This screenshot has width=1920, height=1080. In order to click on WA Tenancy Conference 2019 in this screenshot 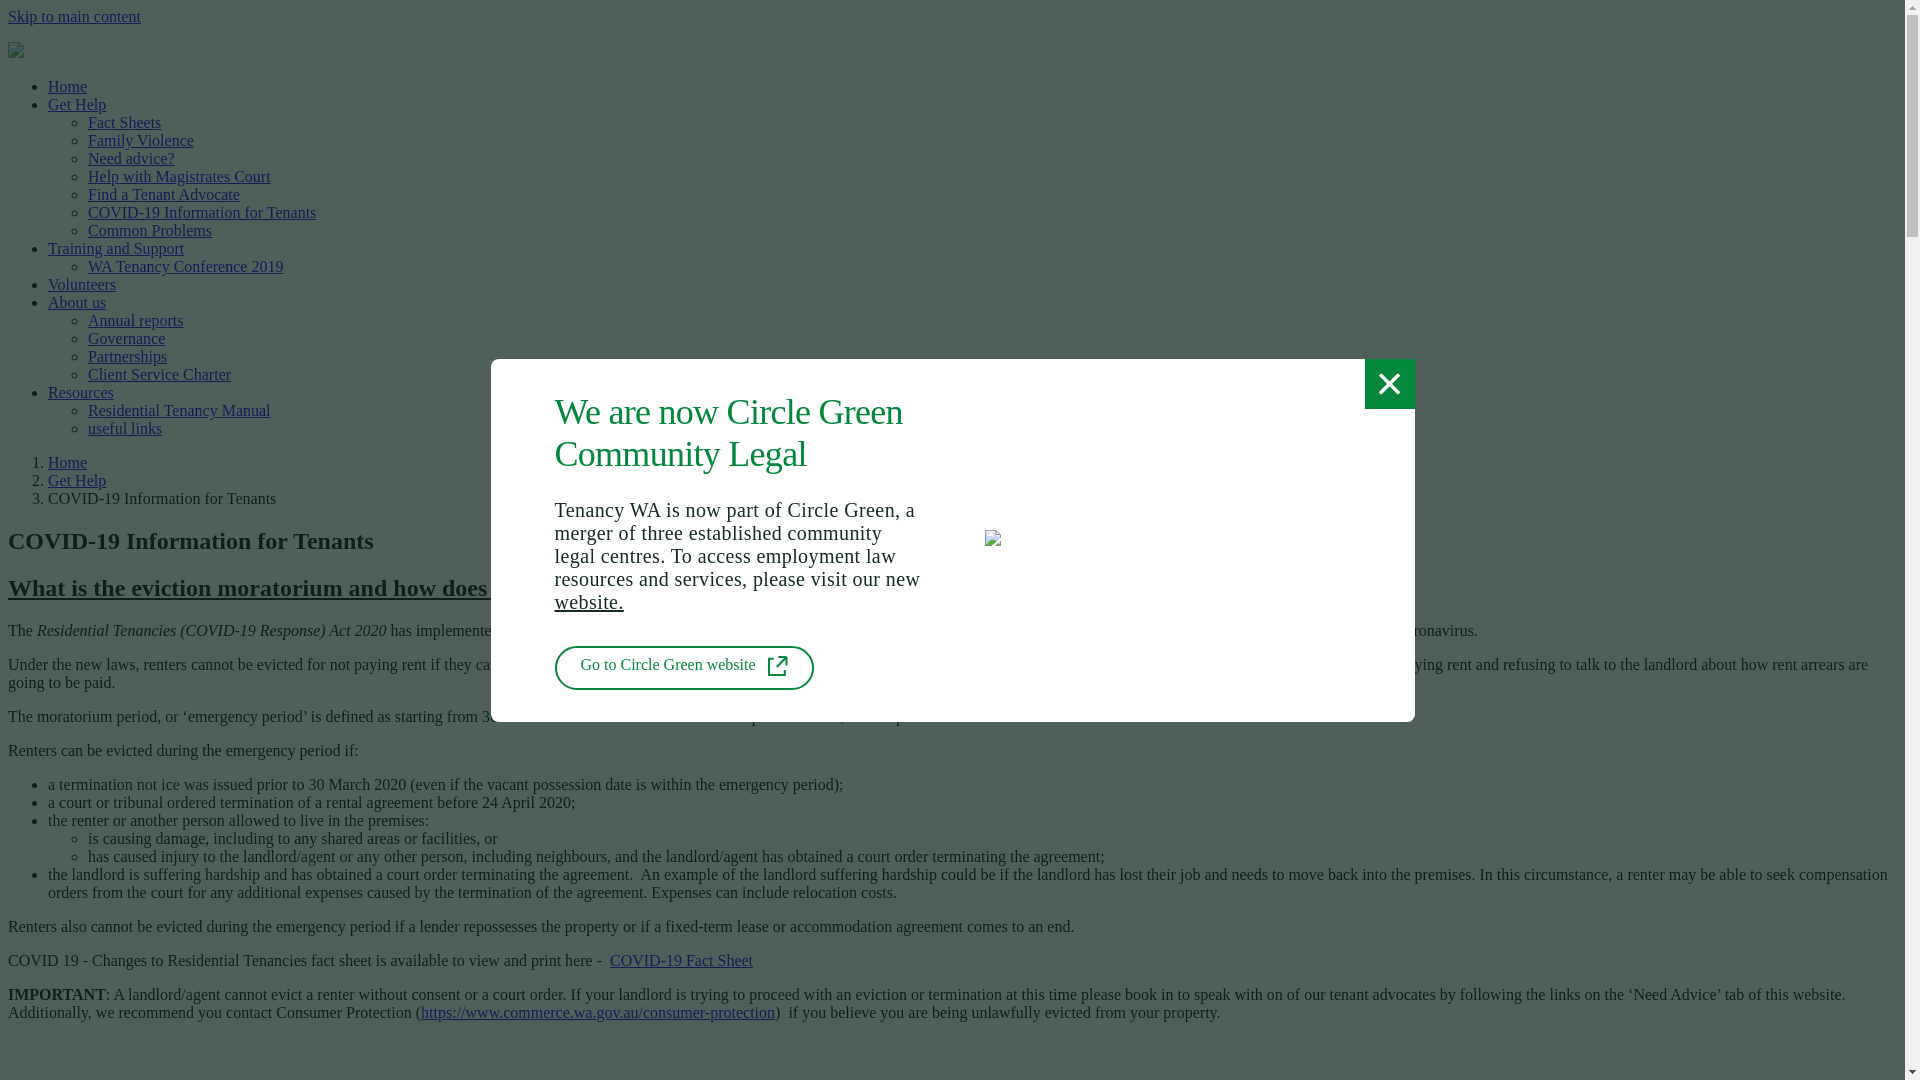, I will do `click(186, 266)`.